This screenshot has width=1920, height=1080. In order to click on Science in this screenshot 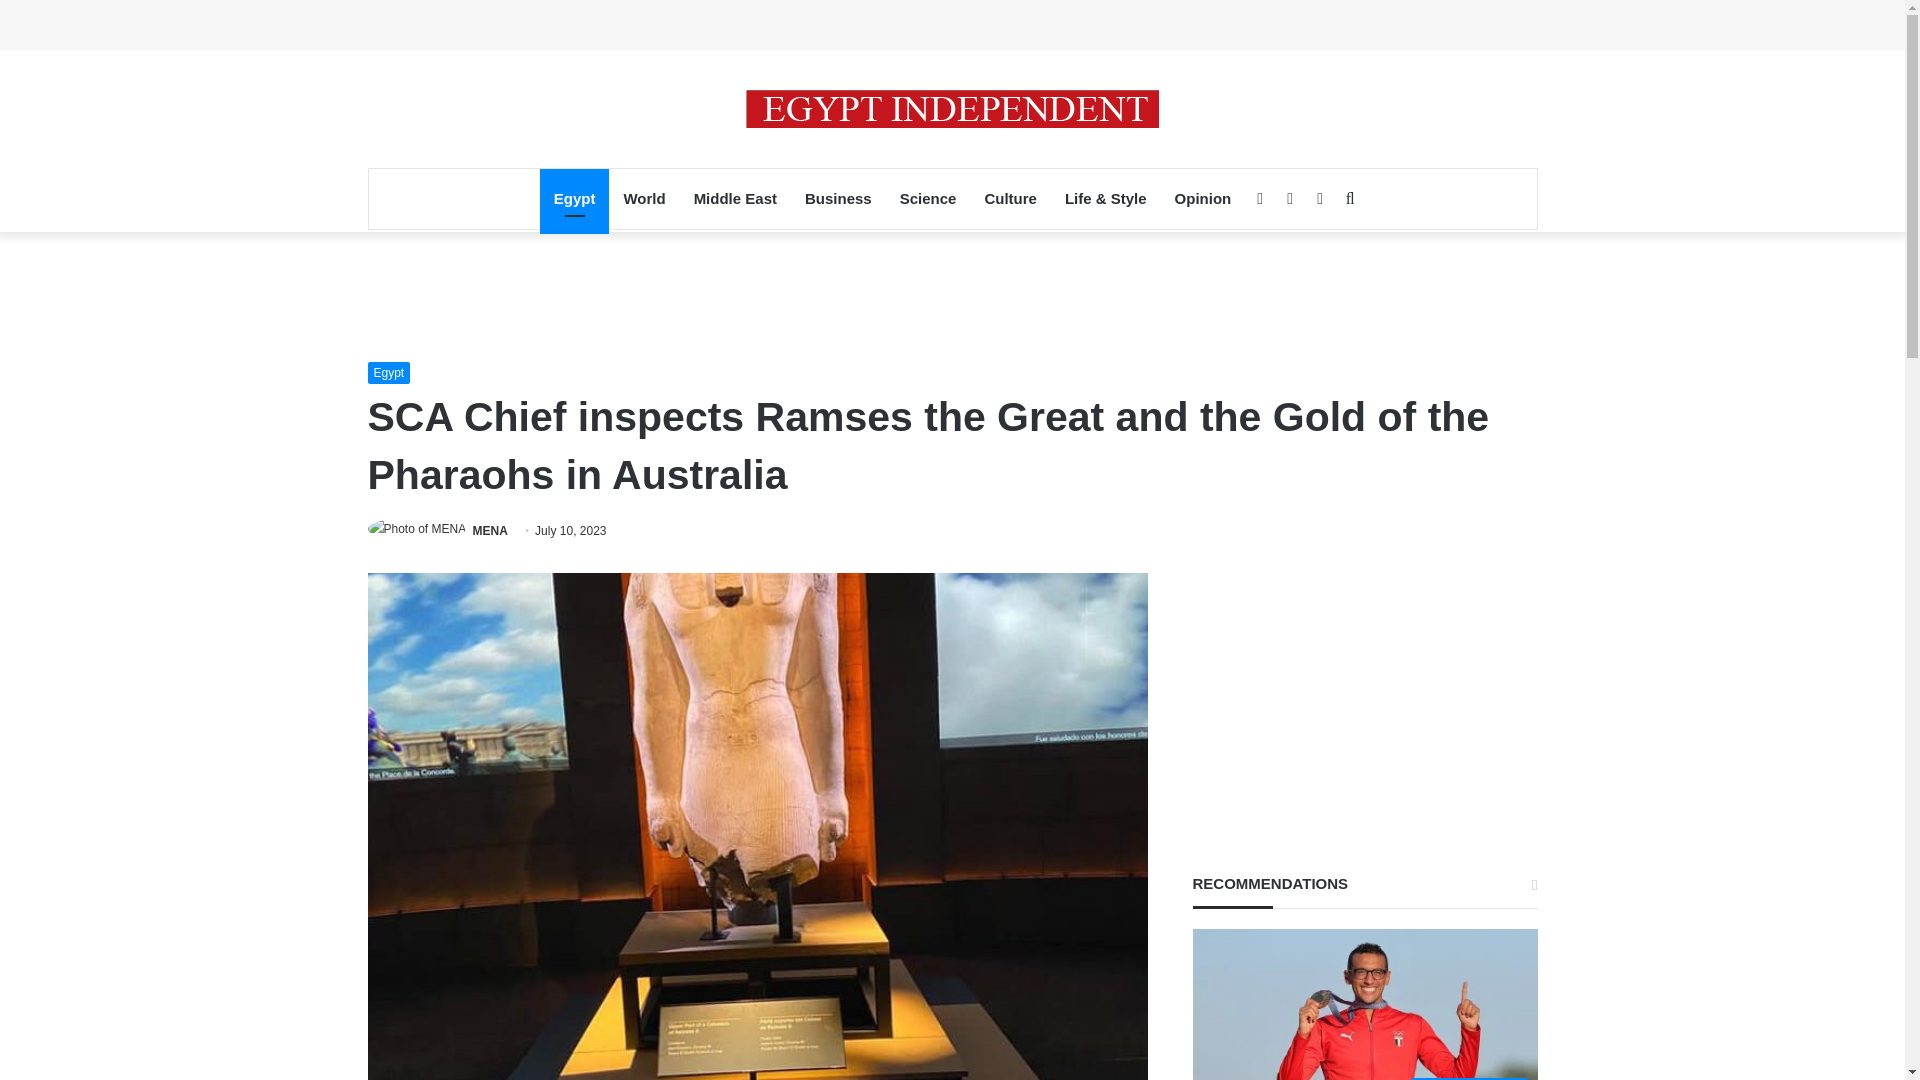, I will do `click(928, 198)`.